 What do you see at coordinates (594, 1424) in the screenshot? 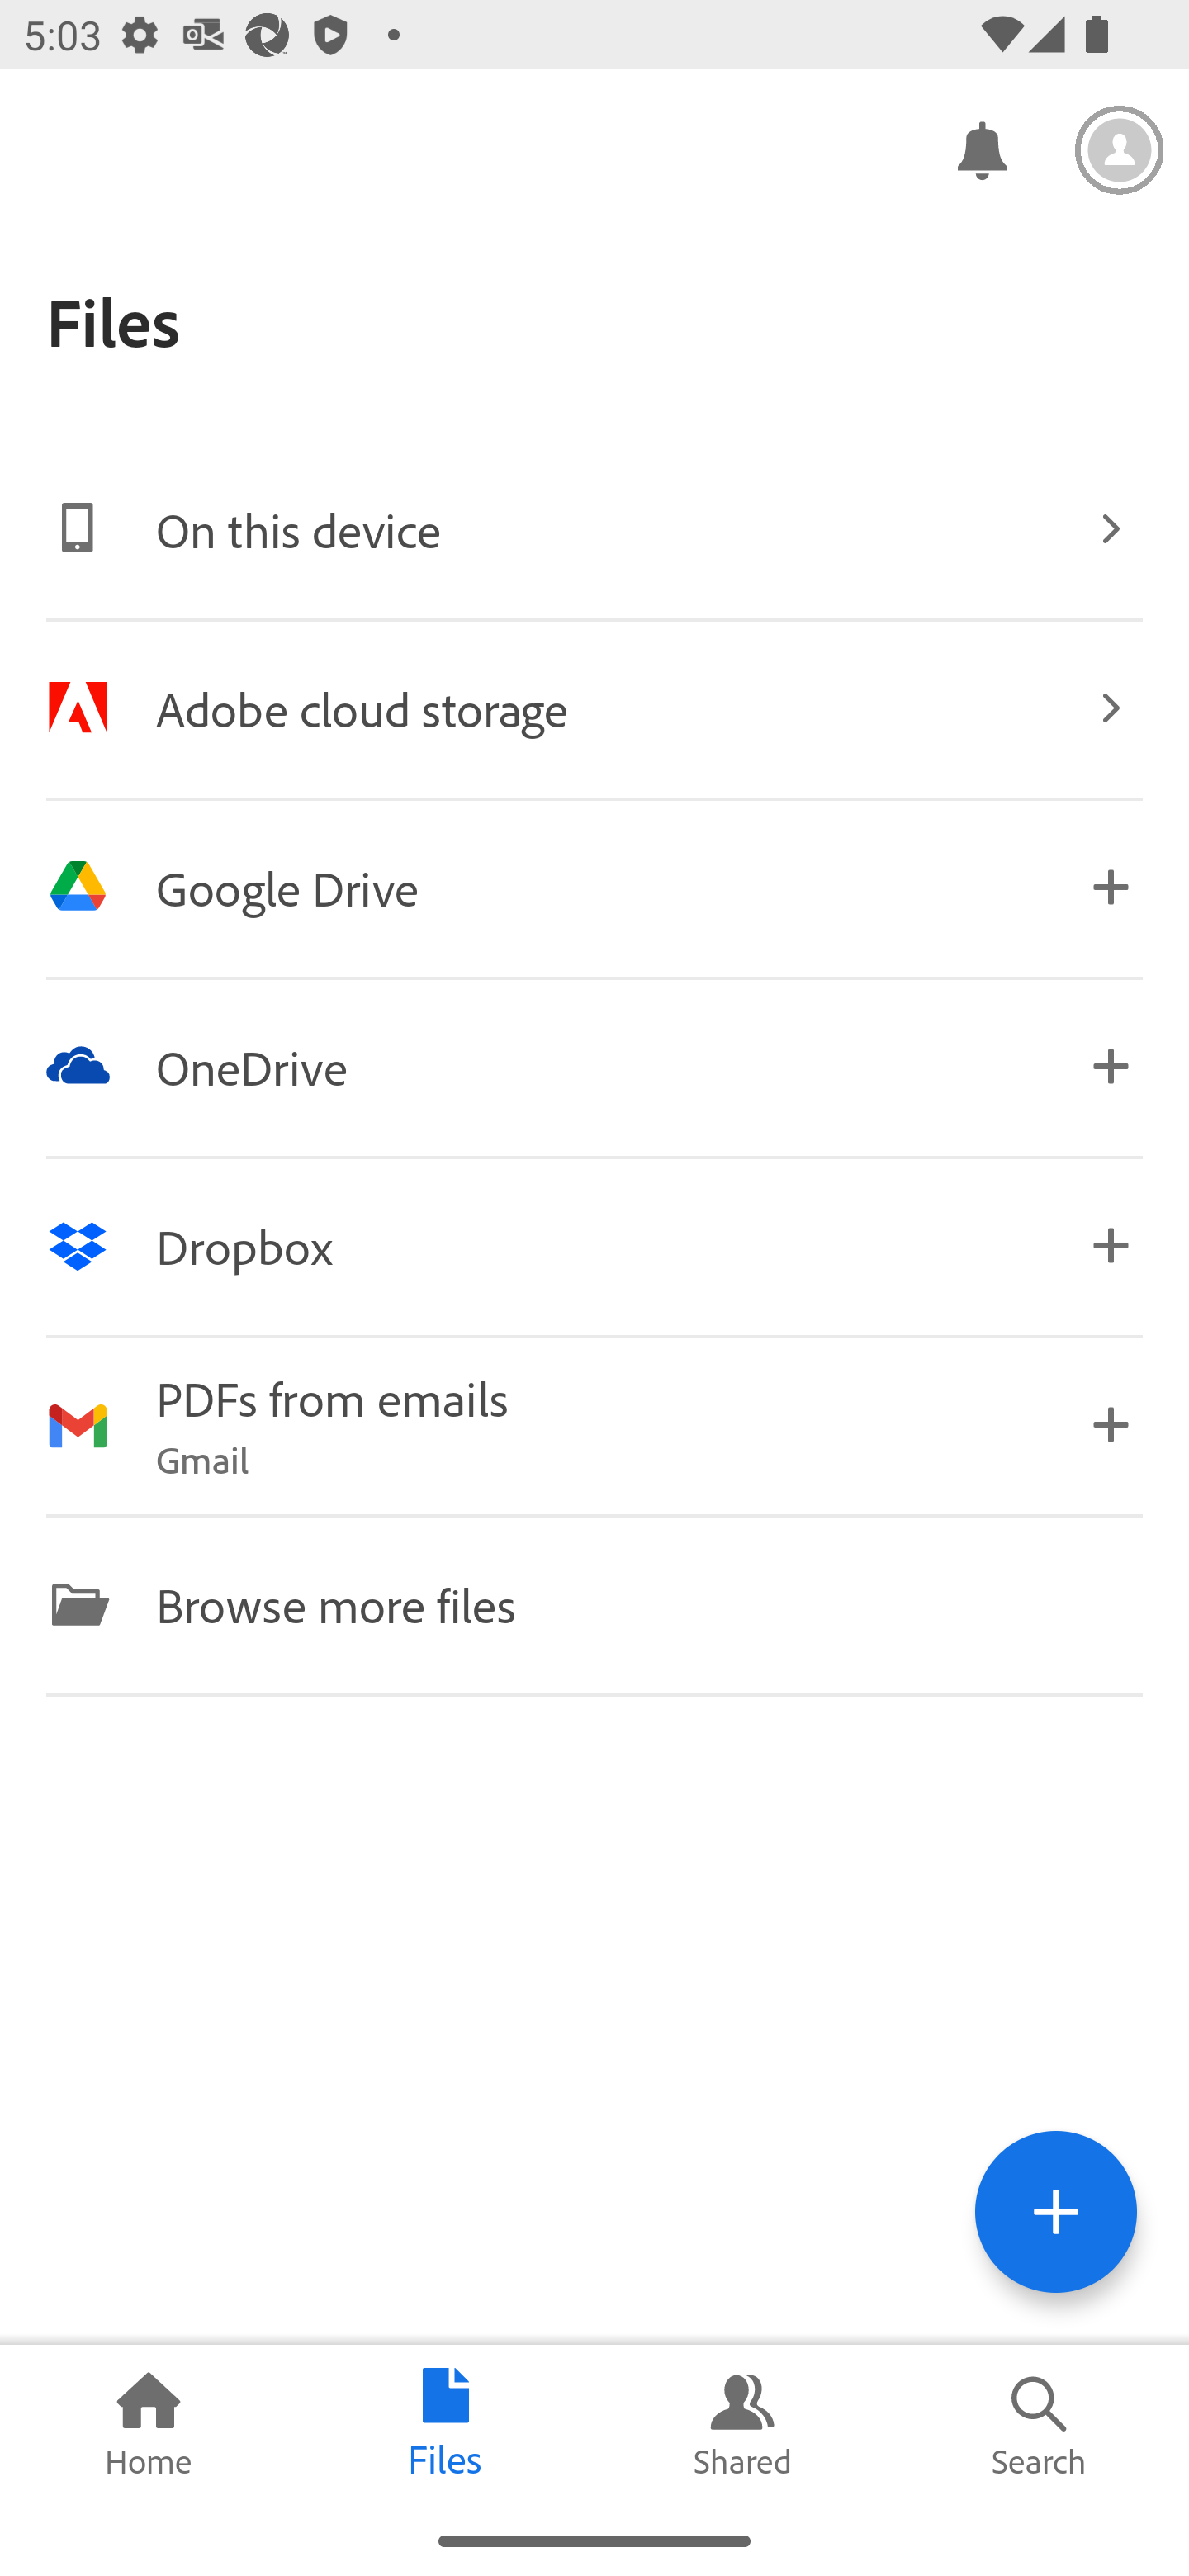
I see `Image PDFs from emails Gmail` at bounding box center [594, 1424].